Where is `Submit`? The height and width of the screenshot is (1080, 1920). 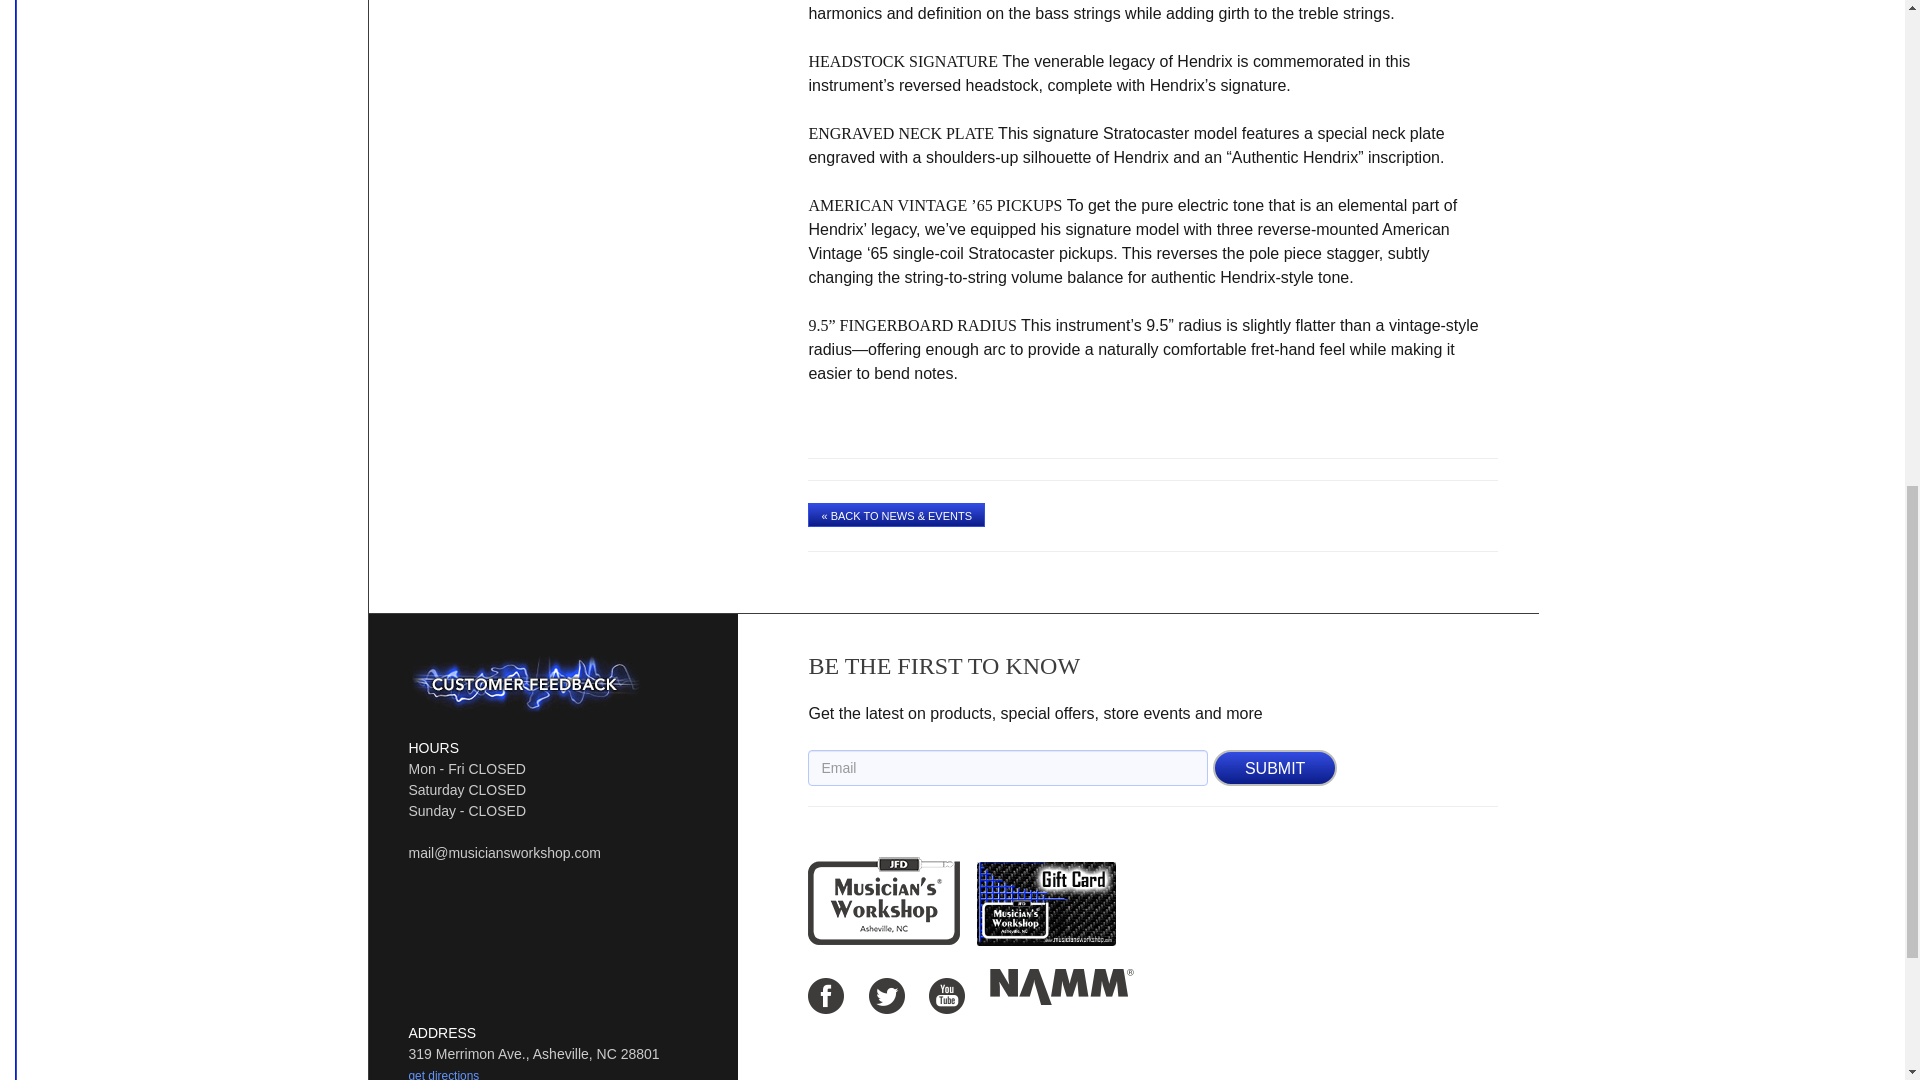
Submit is located at coordinates (1274, 768).